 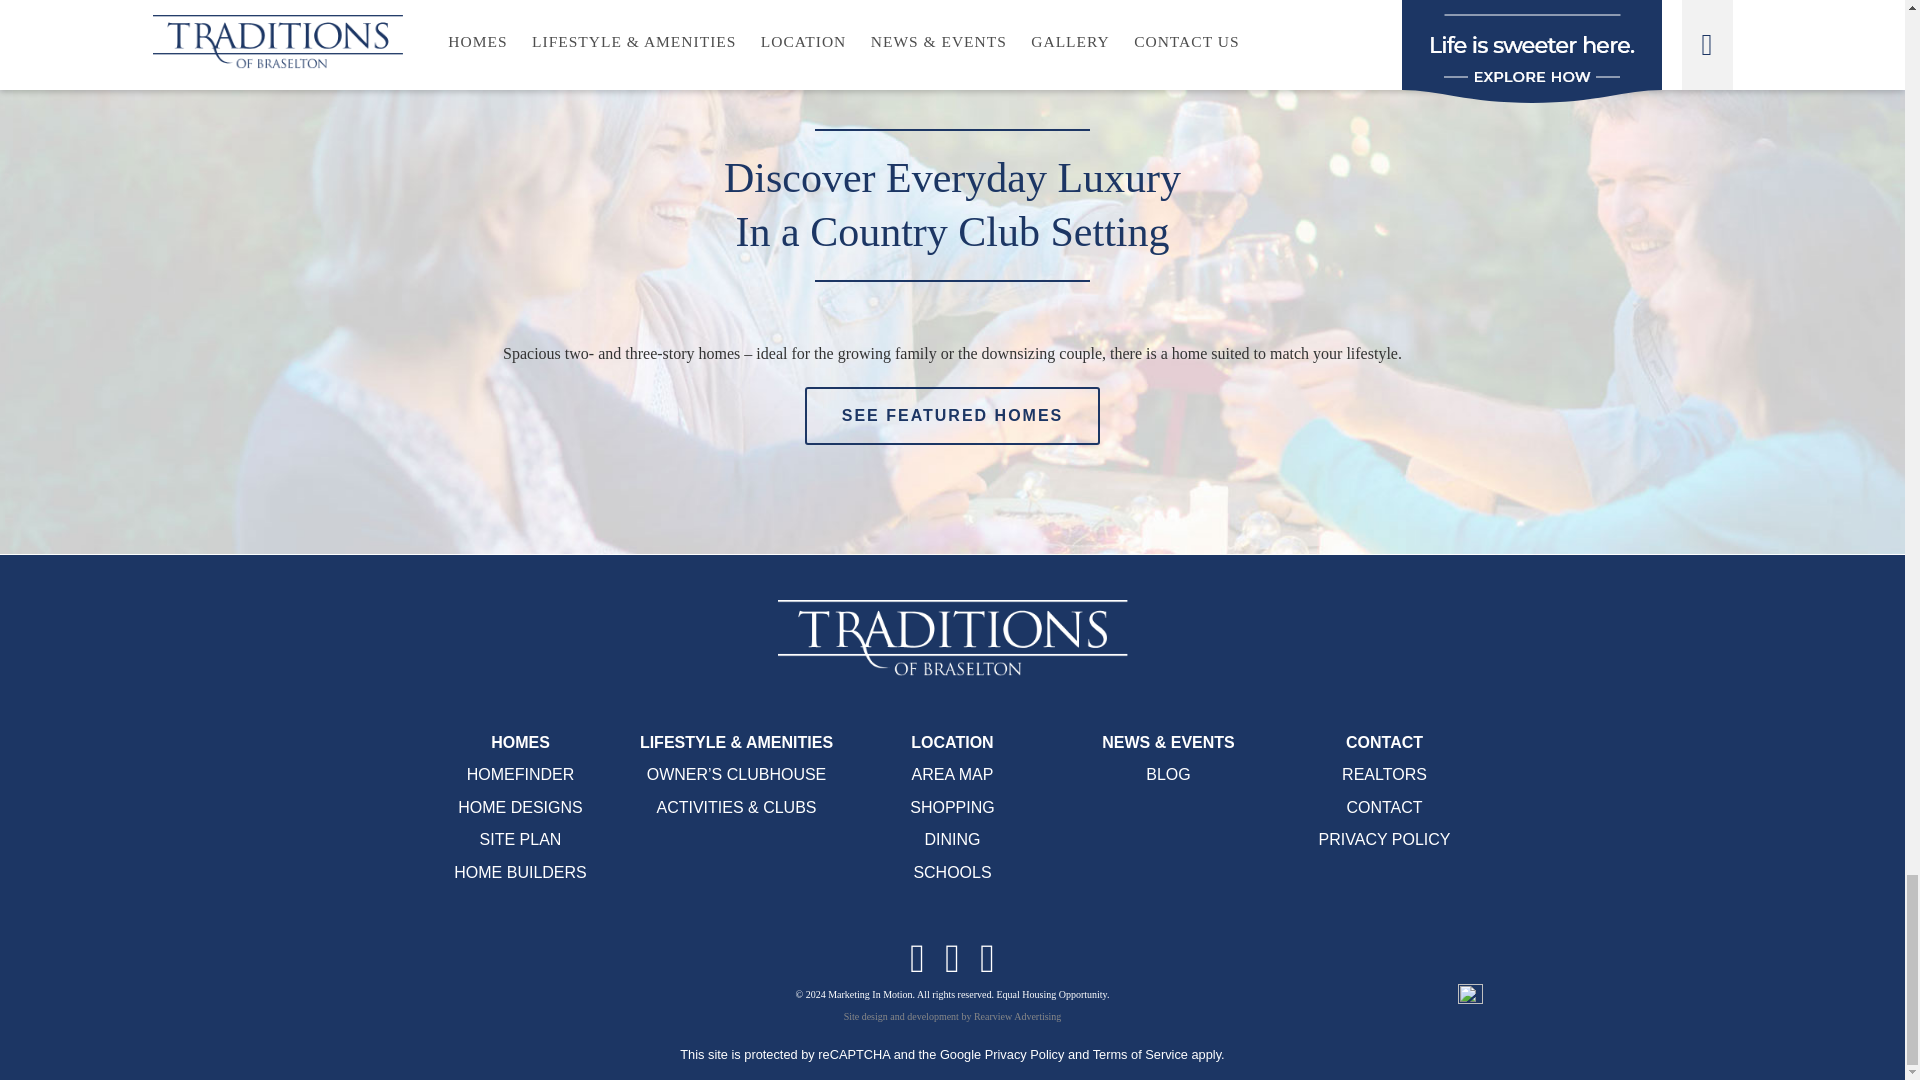 What do you see at coordinates (953, 774) in the screenshot?
I see `AREA MAP` at bounding box center [953, 774].